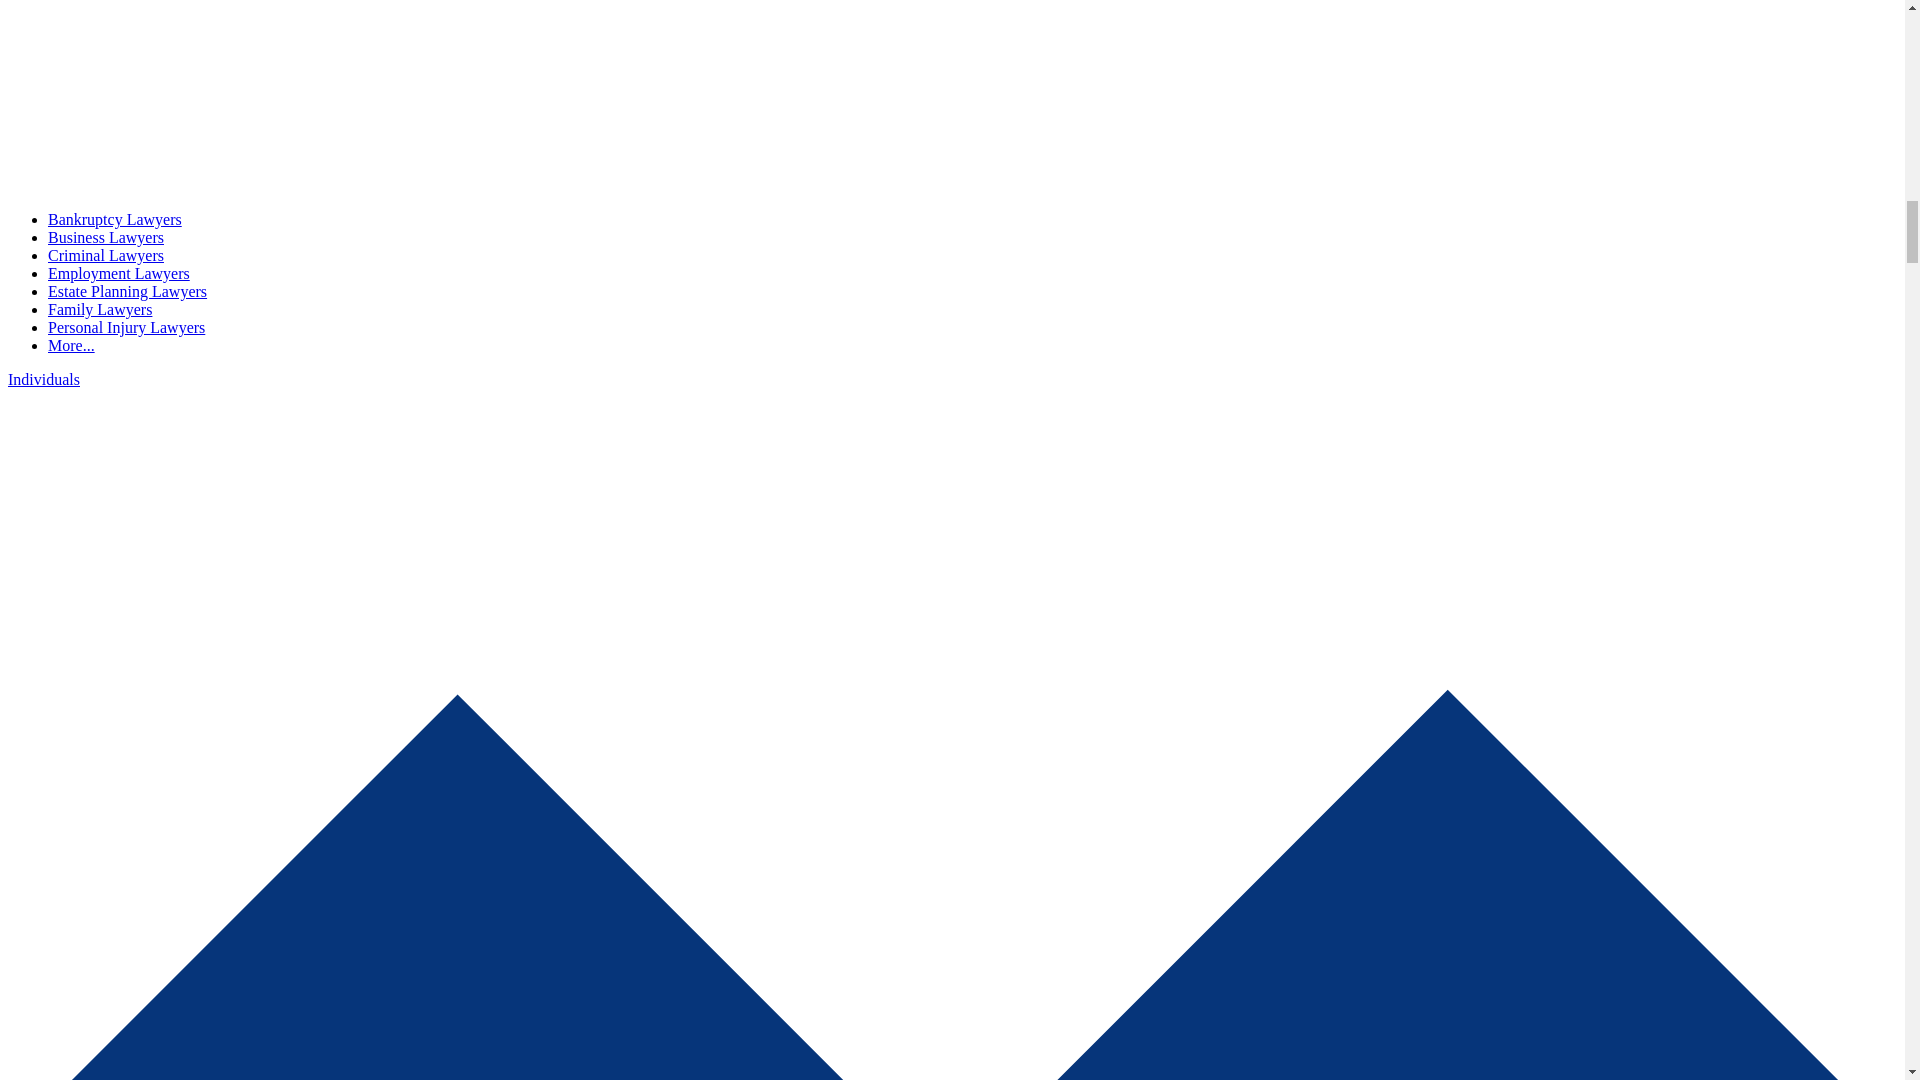 The width and height of the screenshot is (1920, 1080). I want to click on Employment Lawyers, so click(119, 272).